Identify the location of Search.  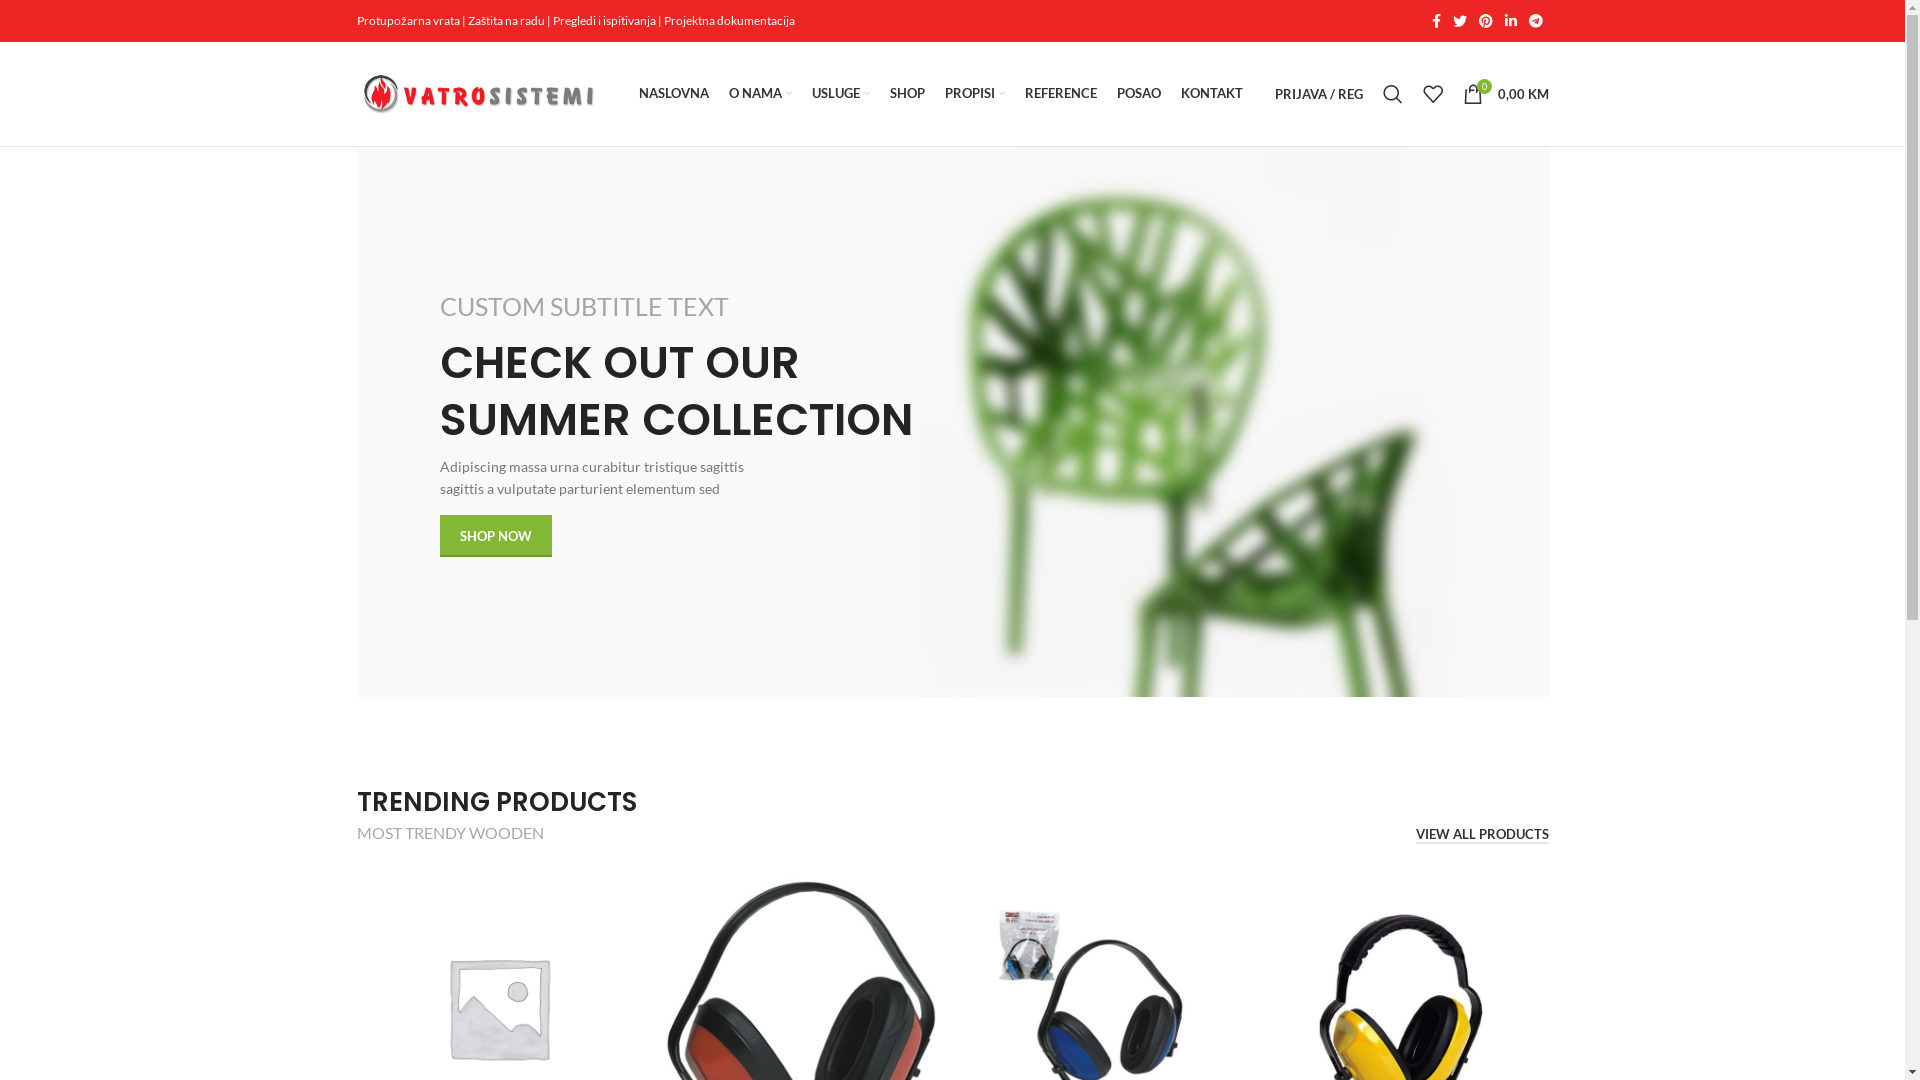
(1392, 94).